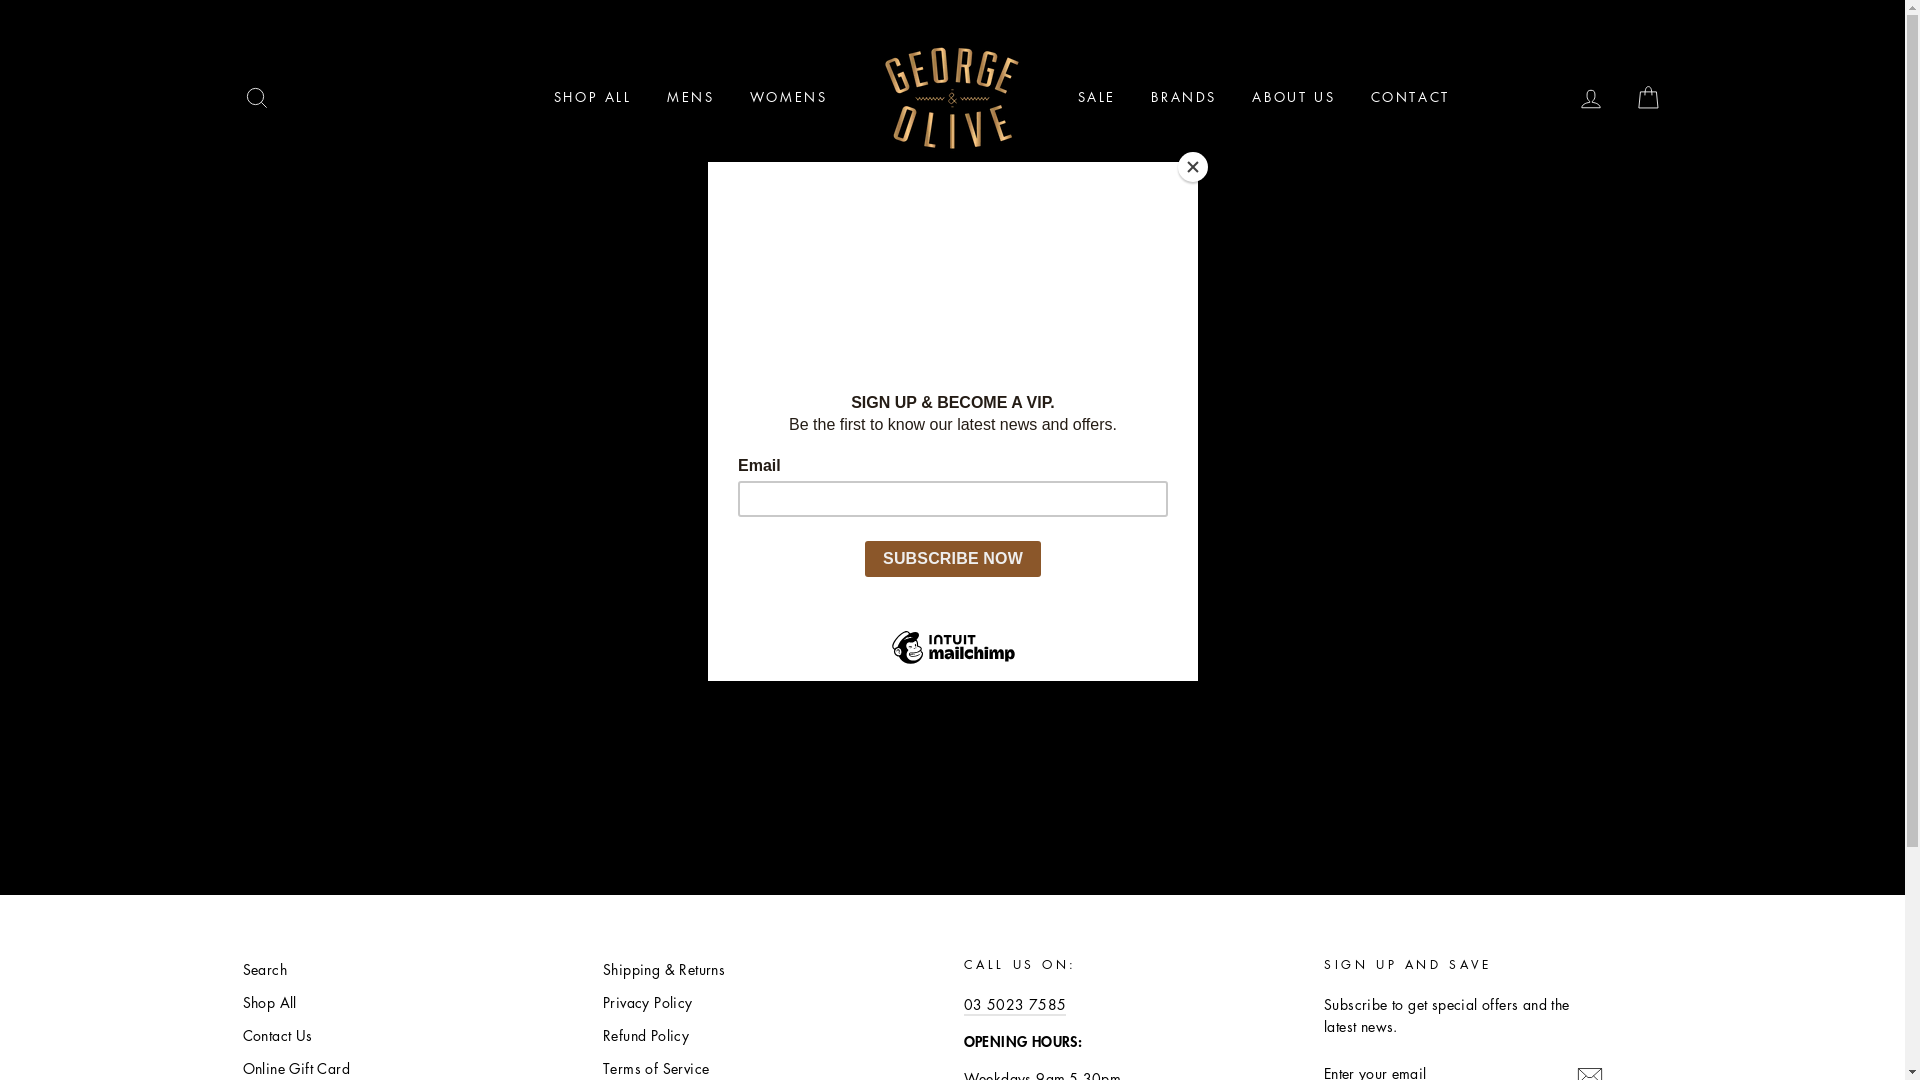  Describe the element at coordinates (1591, 98) in the screenshot. I see `LOG IN` at that location.